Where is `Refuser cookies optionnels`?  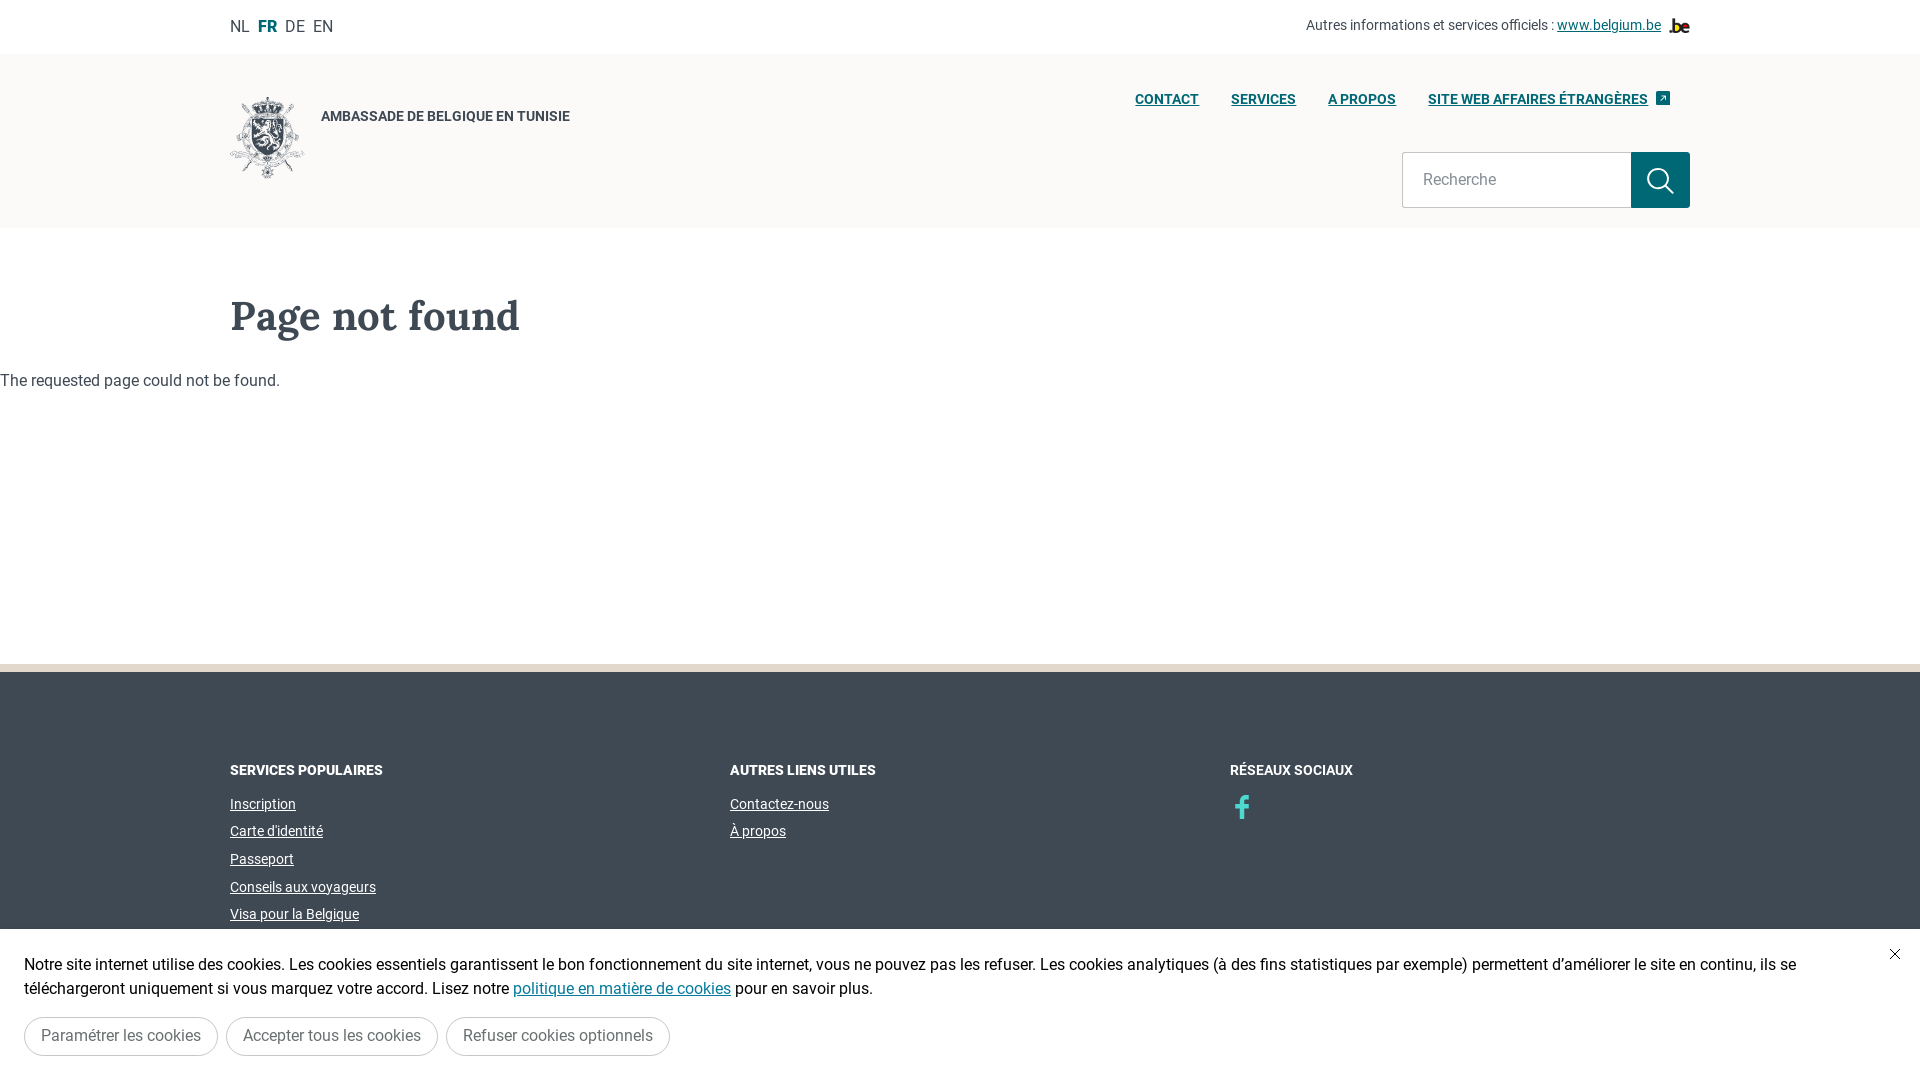
Refuser cookies optionnels is located at coordinates (558, 1036).